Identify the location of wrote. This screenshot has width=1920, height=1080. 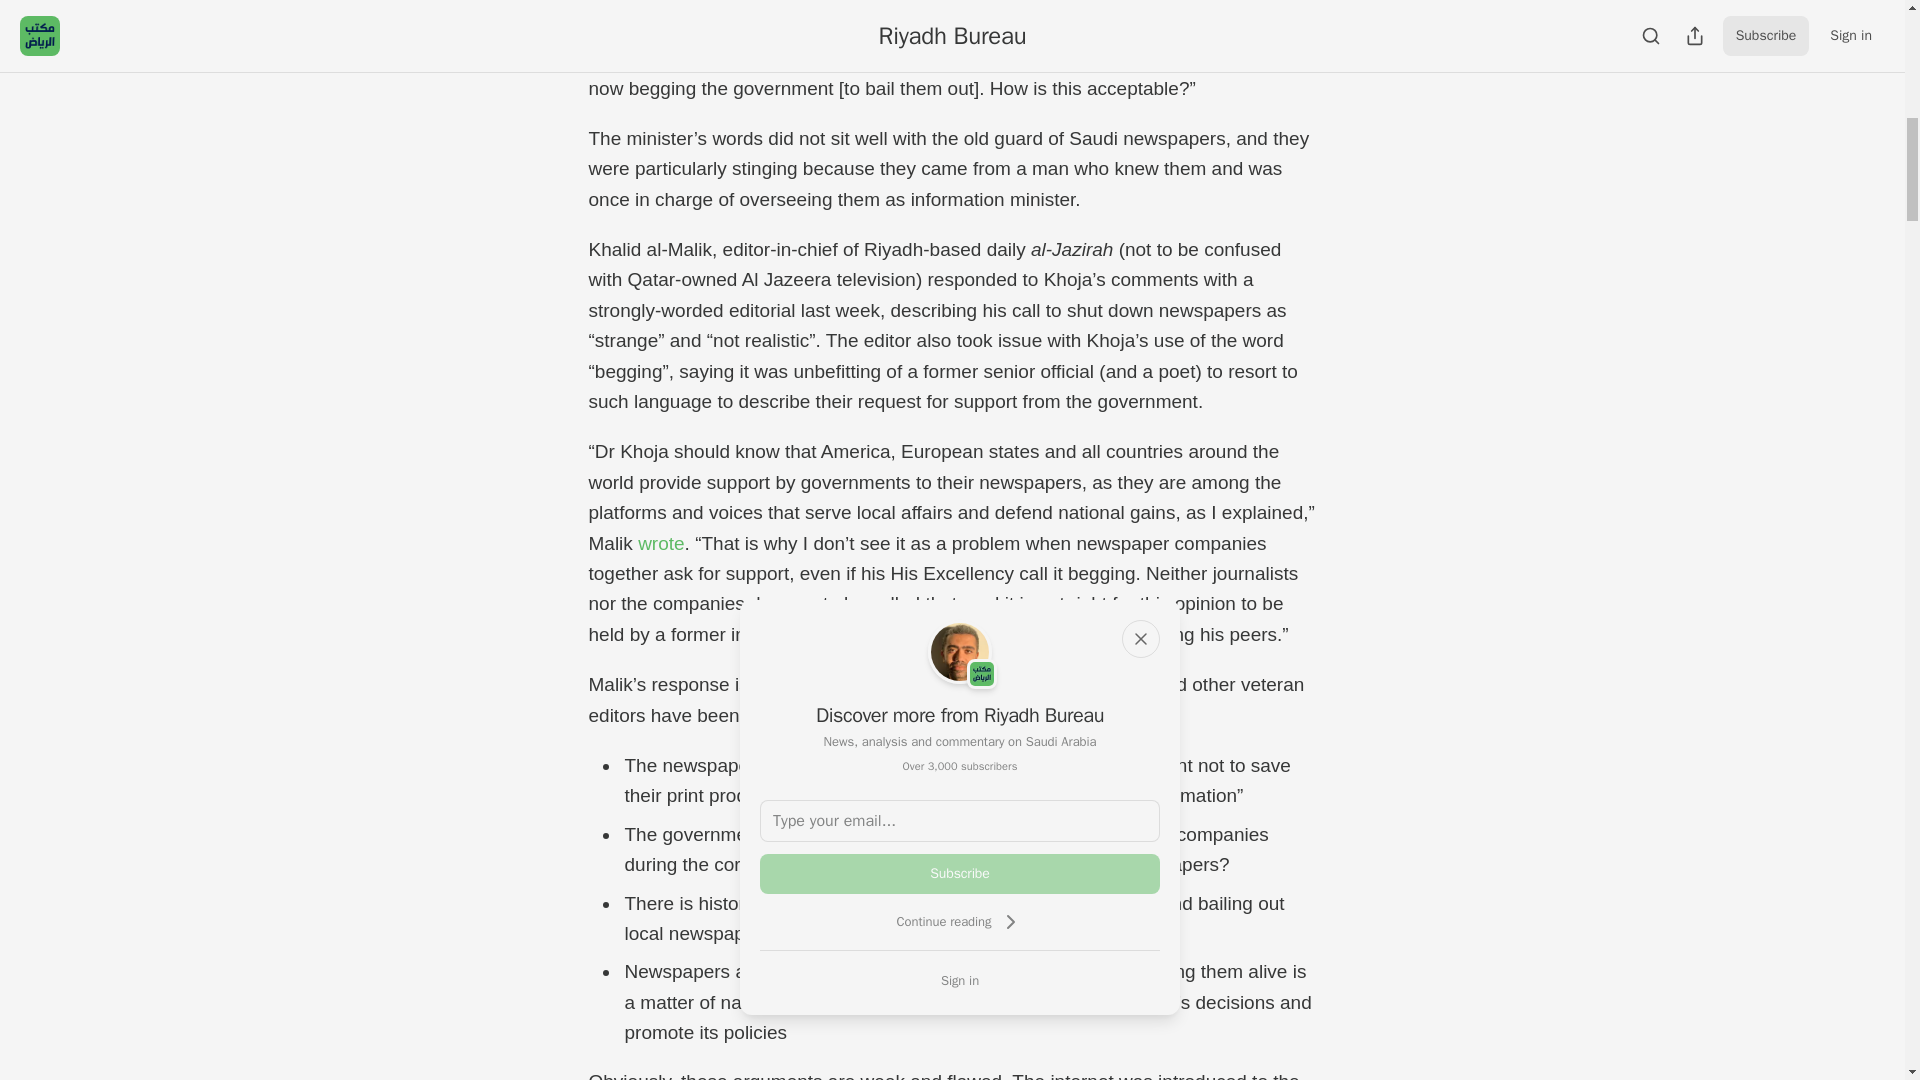
(660, 544).